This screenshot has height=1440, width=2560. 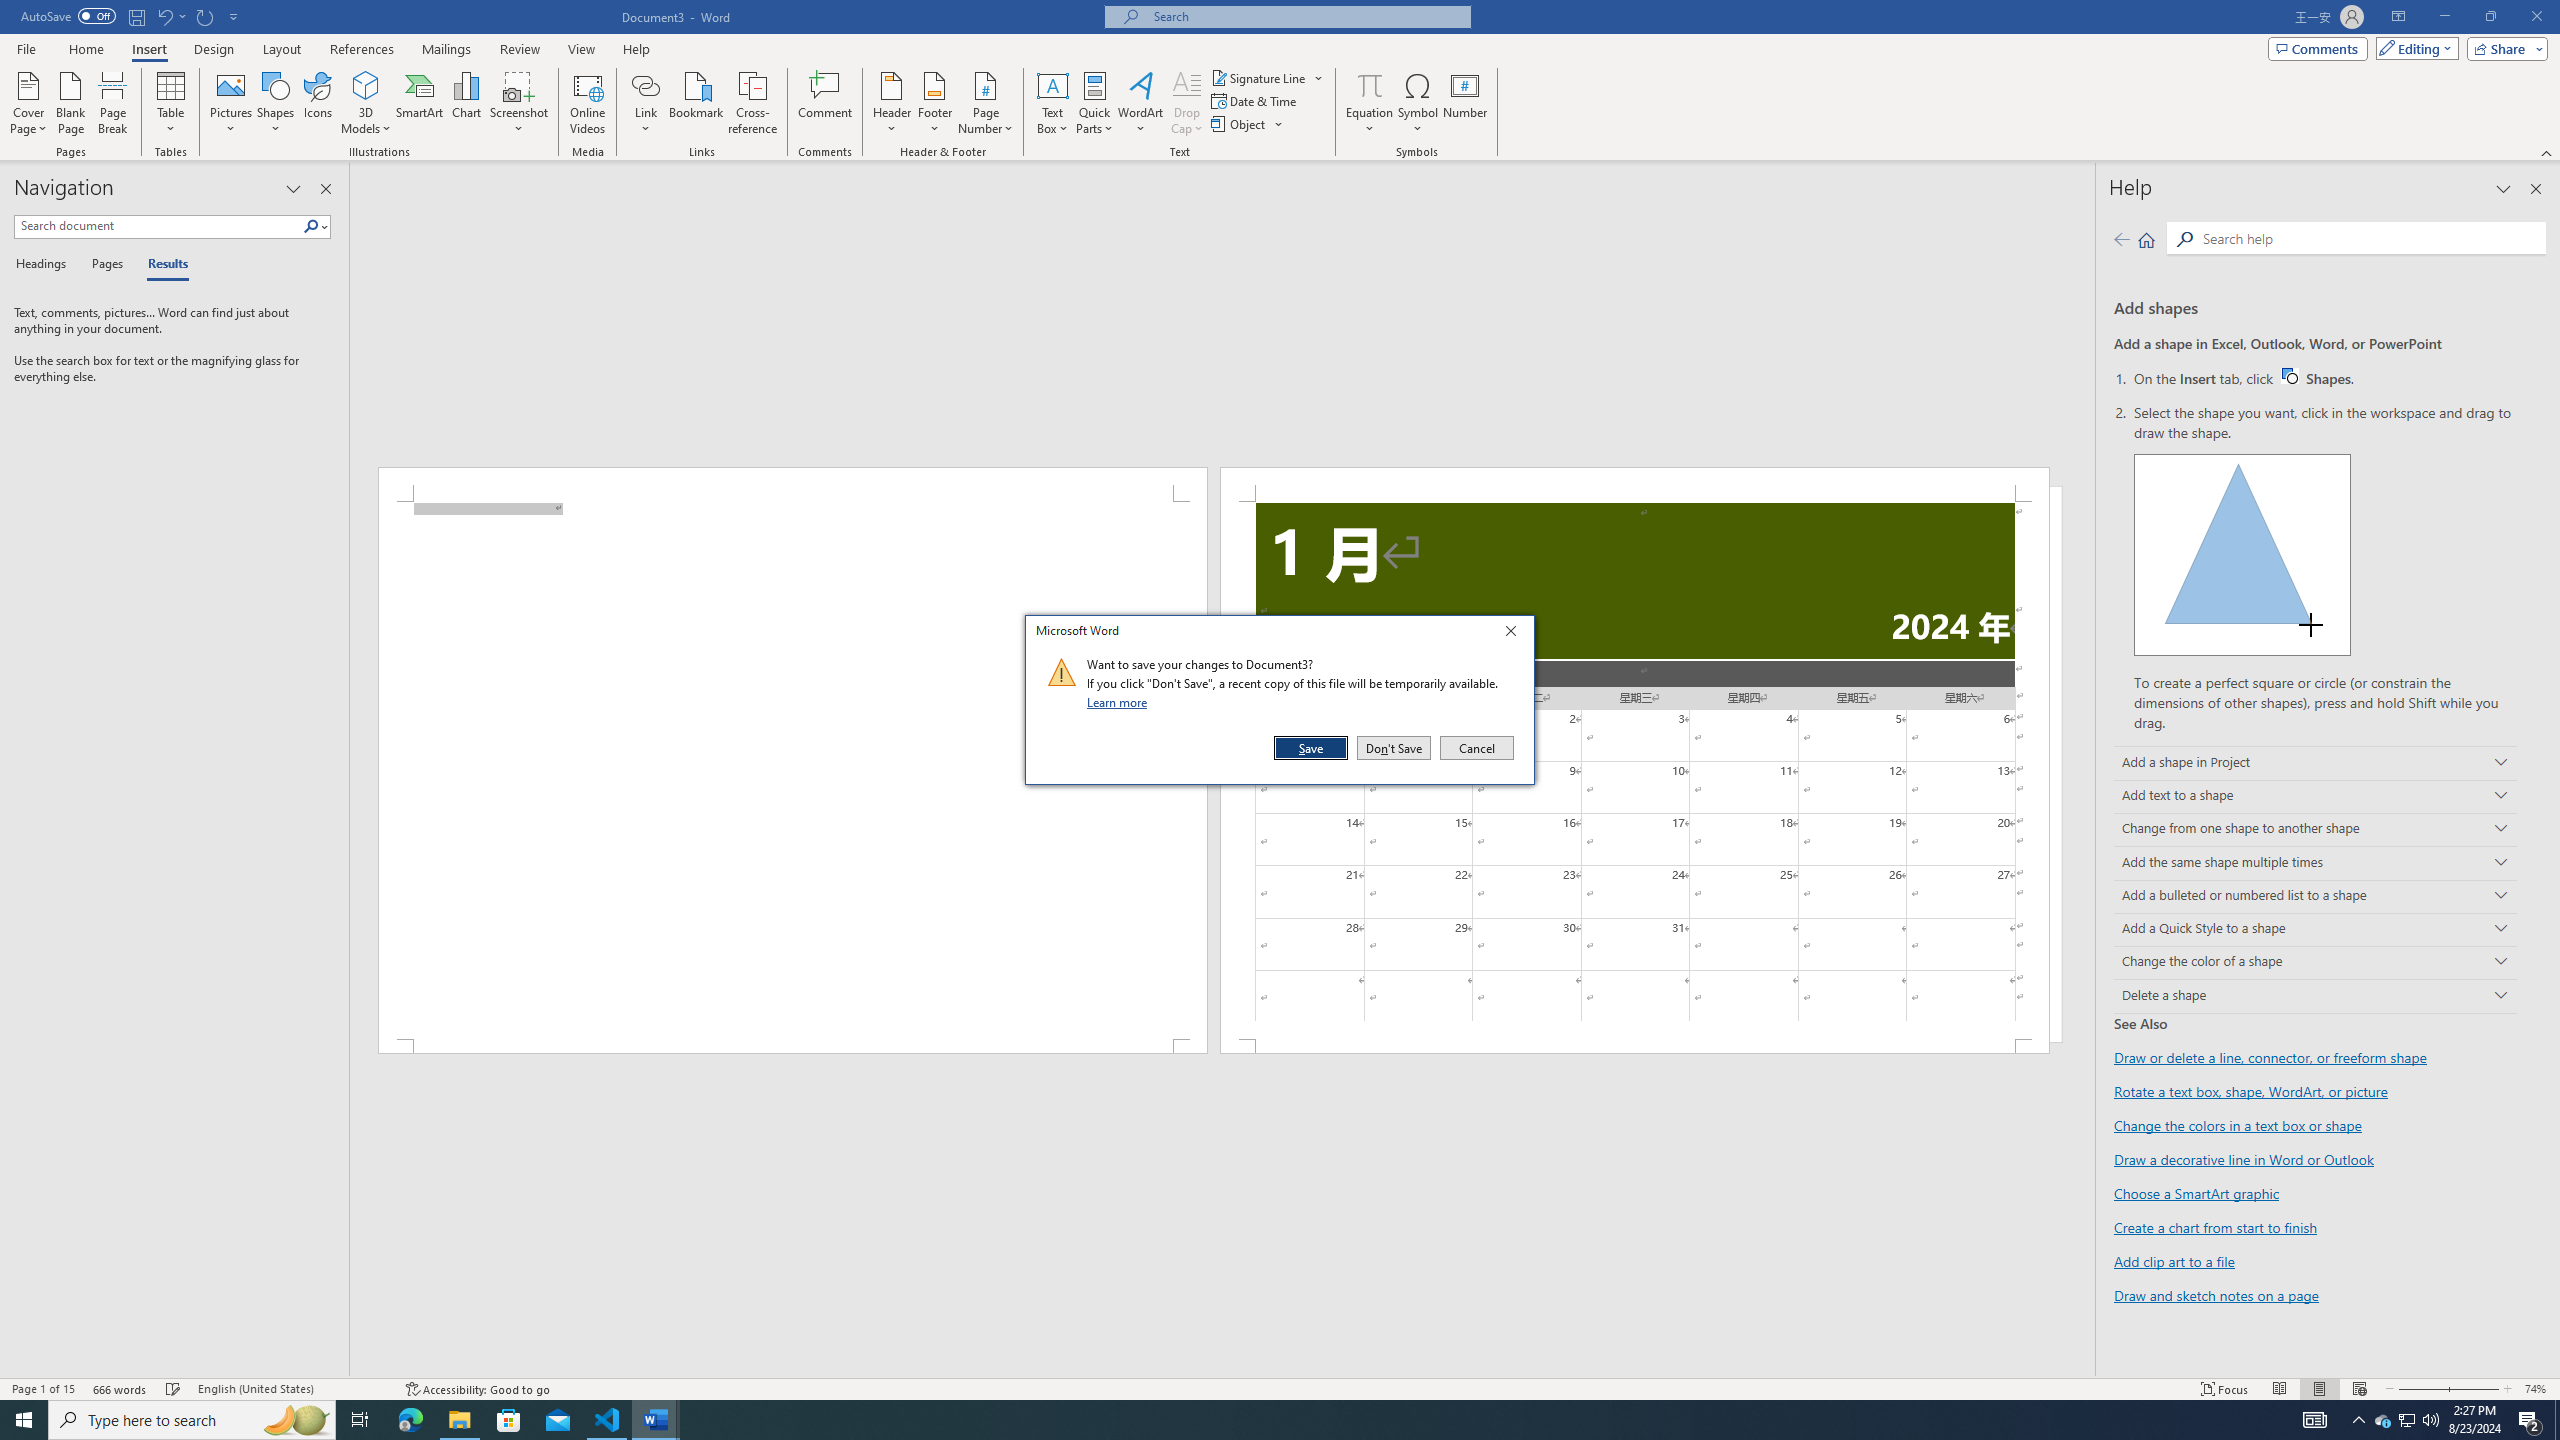 What do you see at coordinates (2318, 1389) in the screenshot?
I see `Print Layout` at bounding box center [2318, 1389].